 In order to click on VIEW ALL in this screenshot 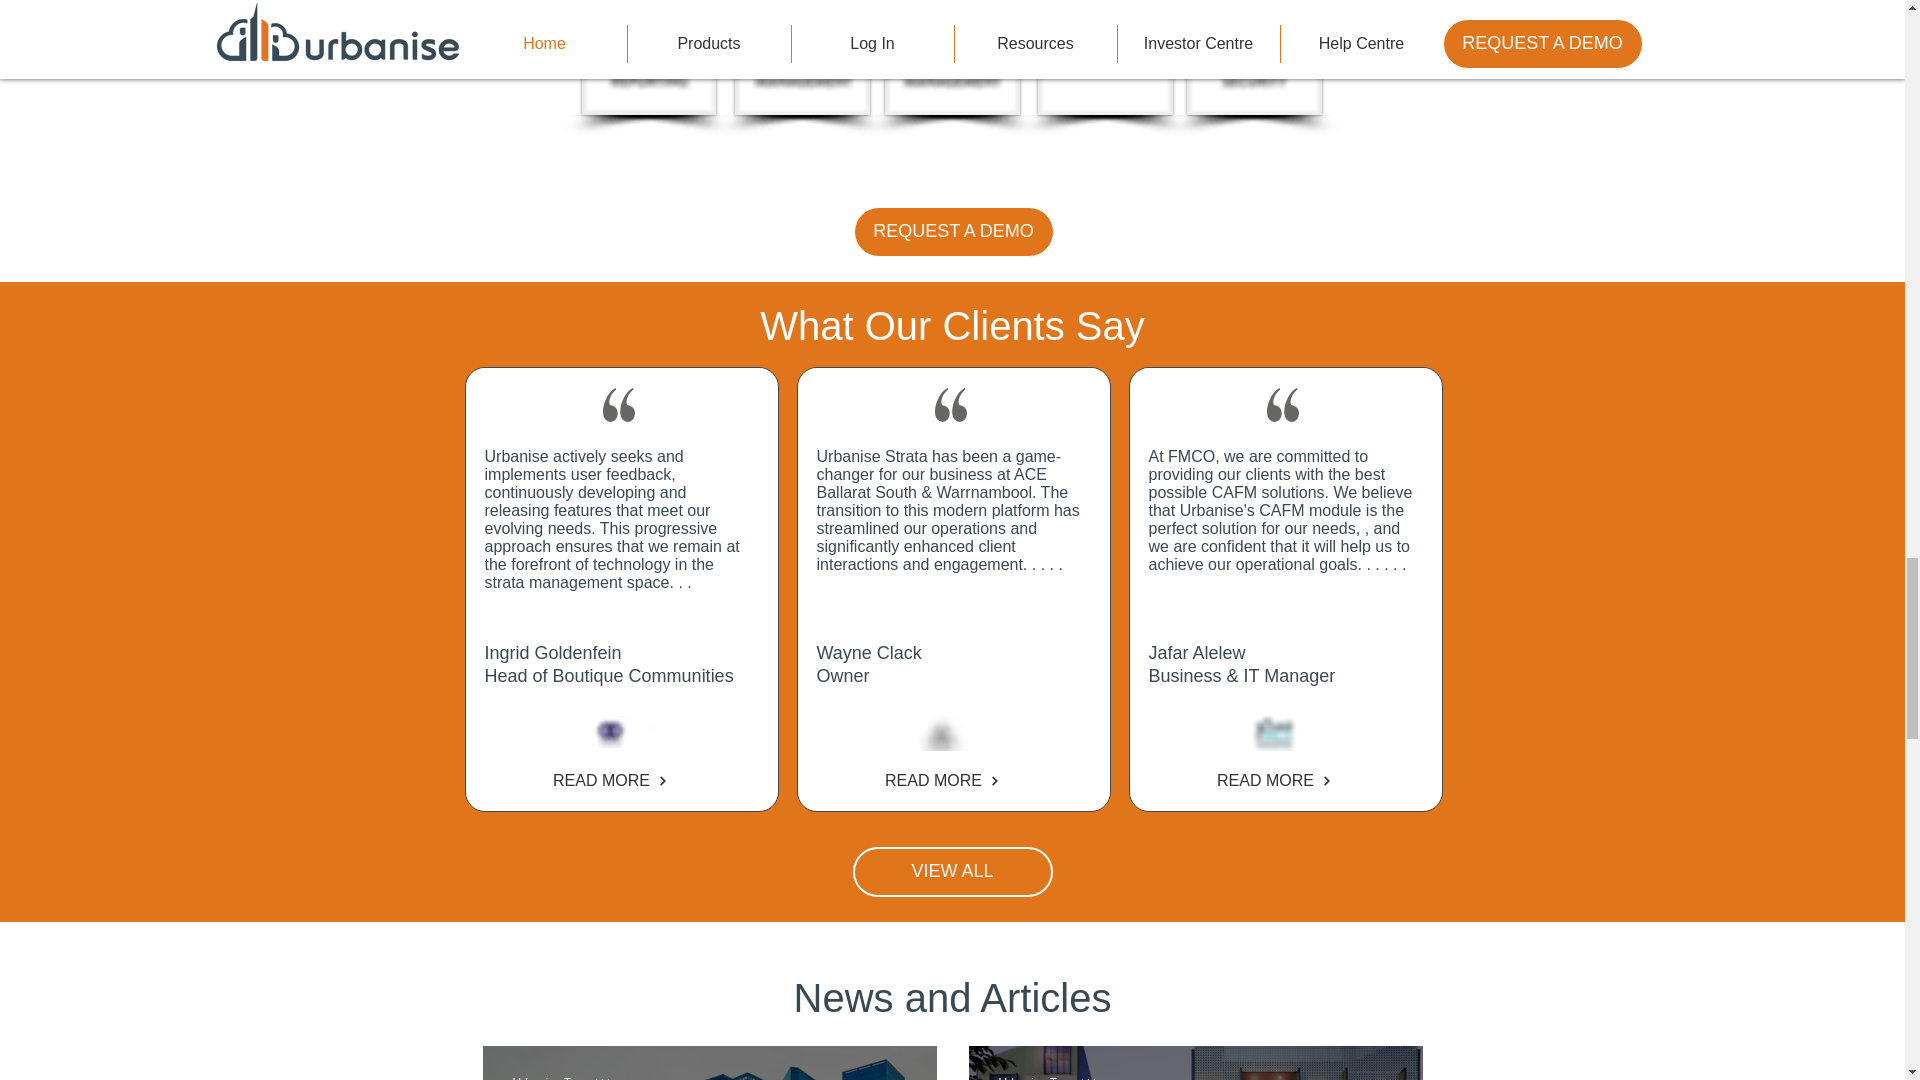, I will do `click(952, 872)`.